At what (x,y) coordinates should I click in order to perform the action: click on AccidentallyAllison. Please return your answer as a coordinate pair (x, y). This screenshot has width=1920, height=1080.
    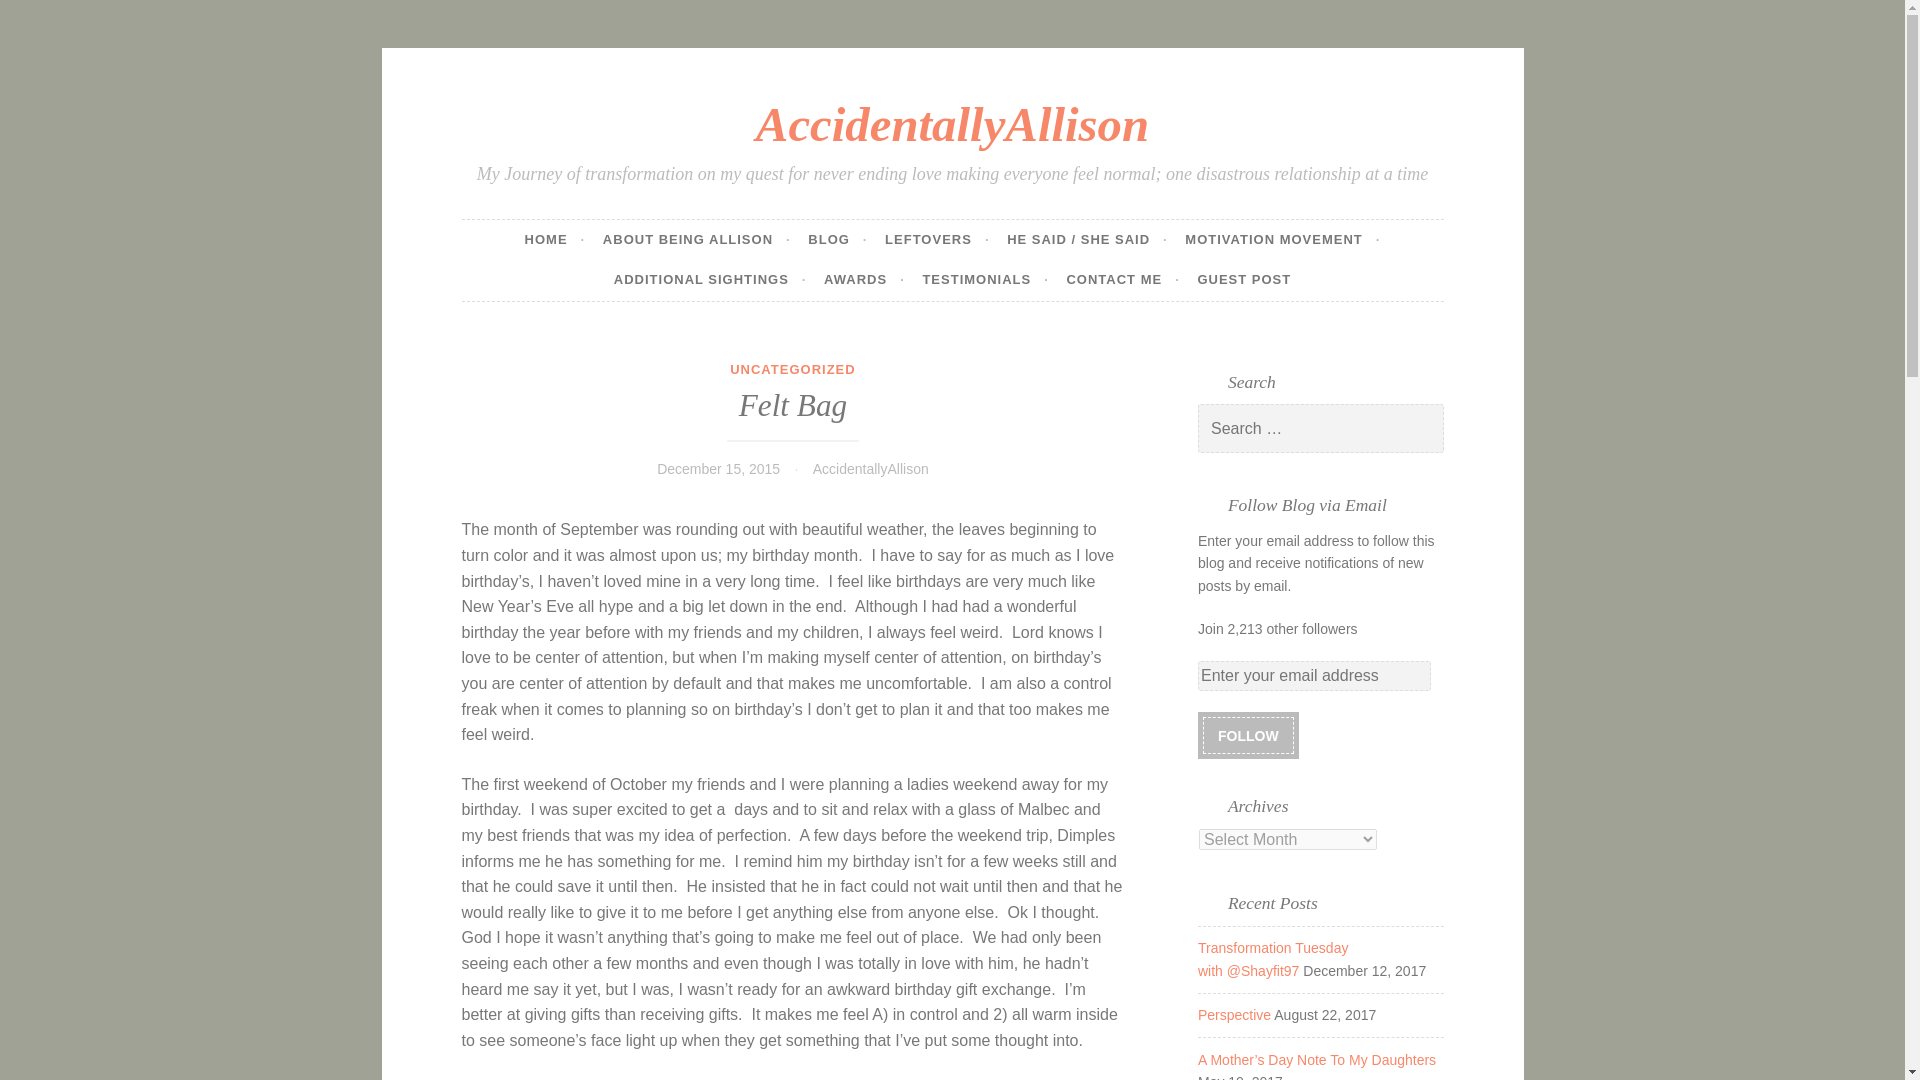
    Looking at the image, I should click on (870, 469).